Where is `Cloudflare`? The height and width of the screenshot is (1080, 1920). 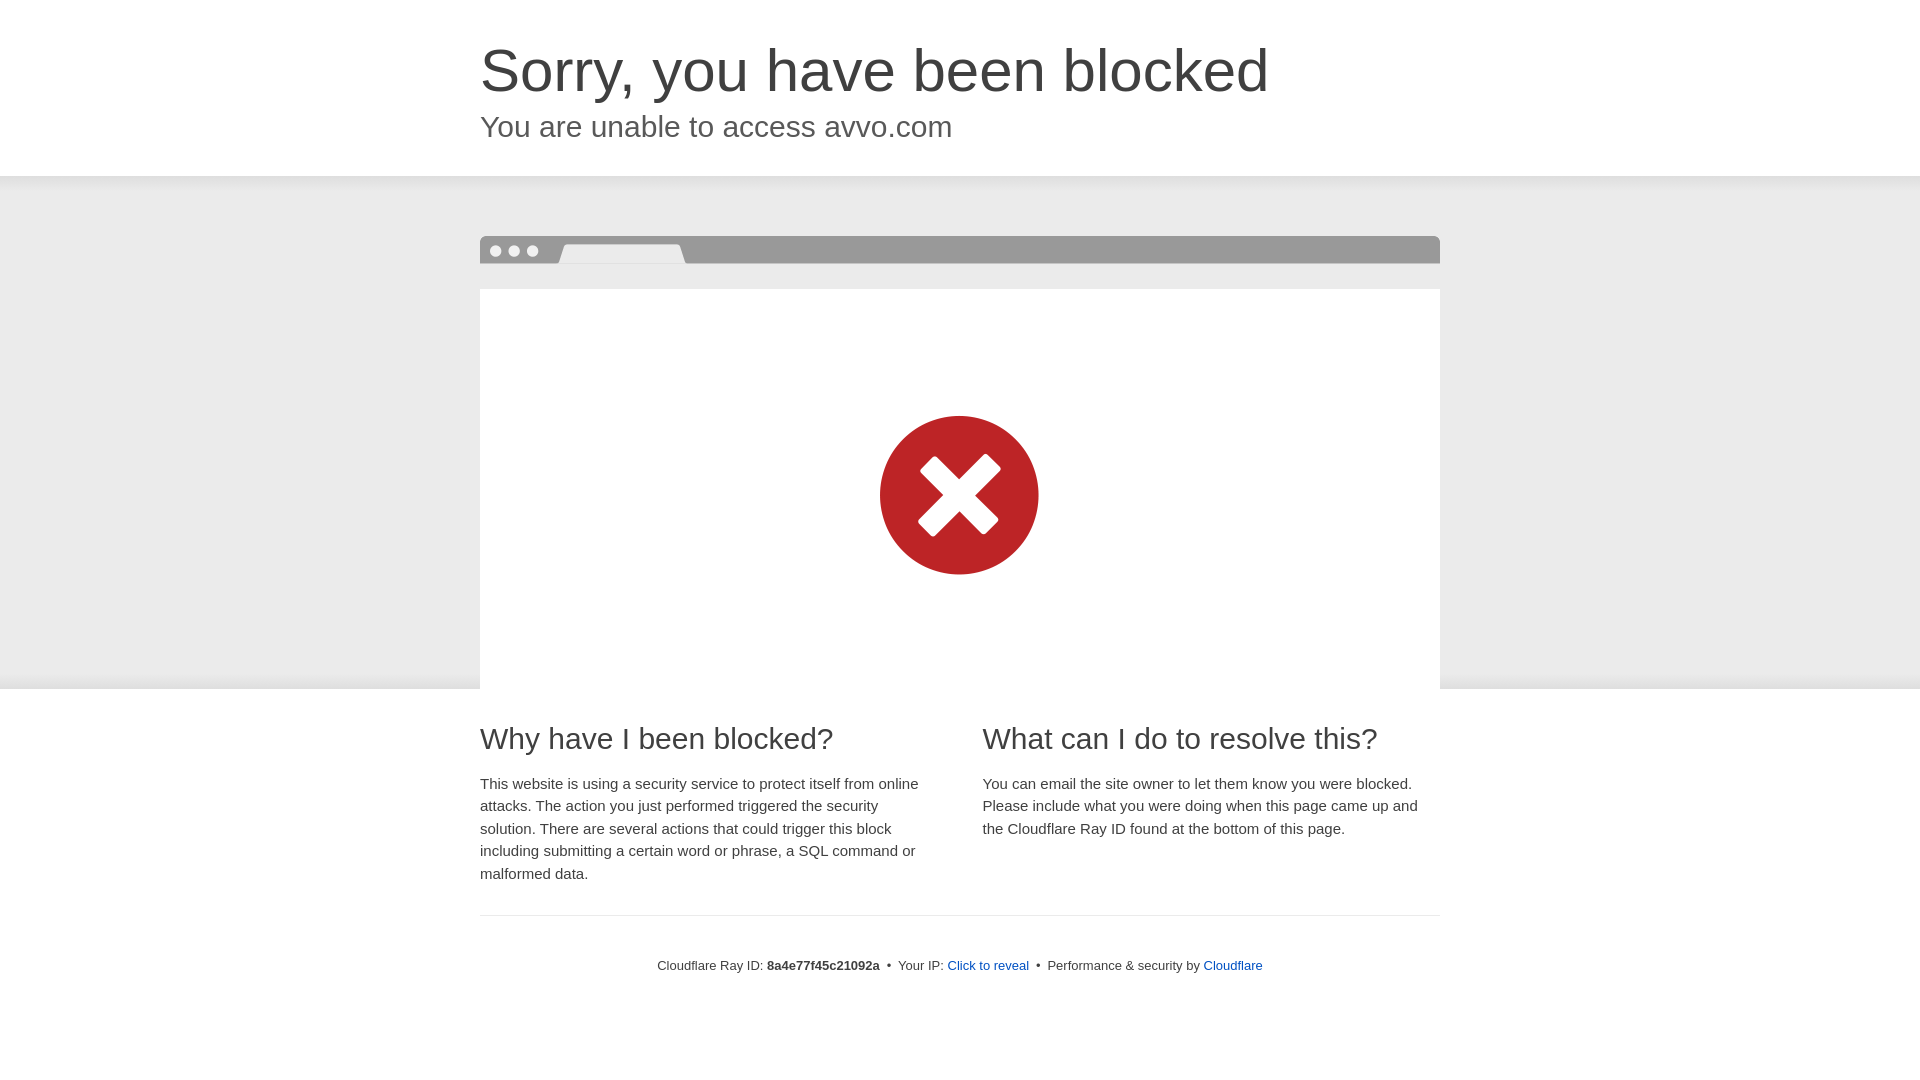
Cloudflare is located at coordinates (1233, 965).